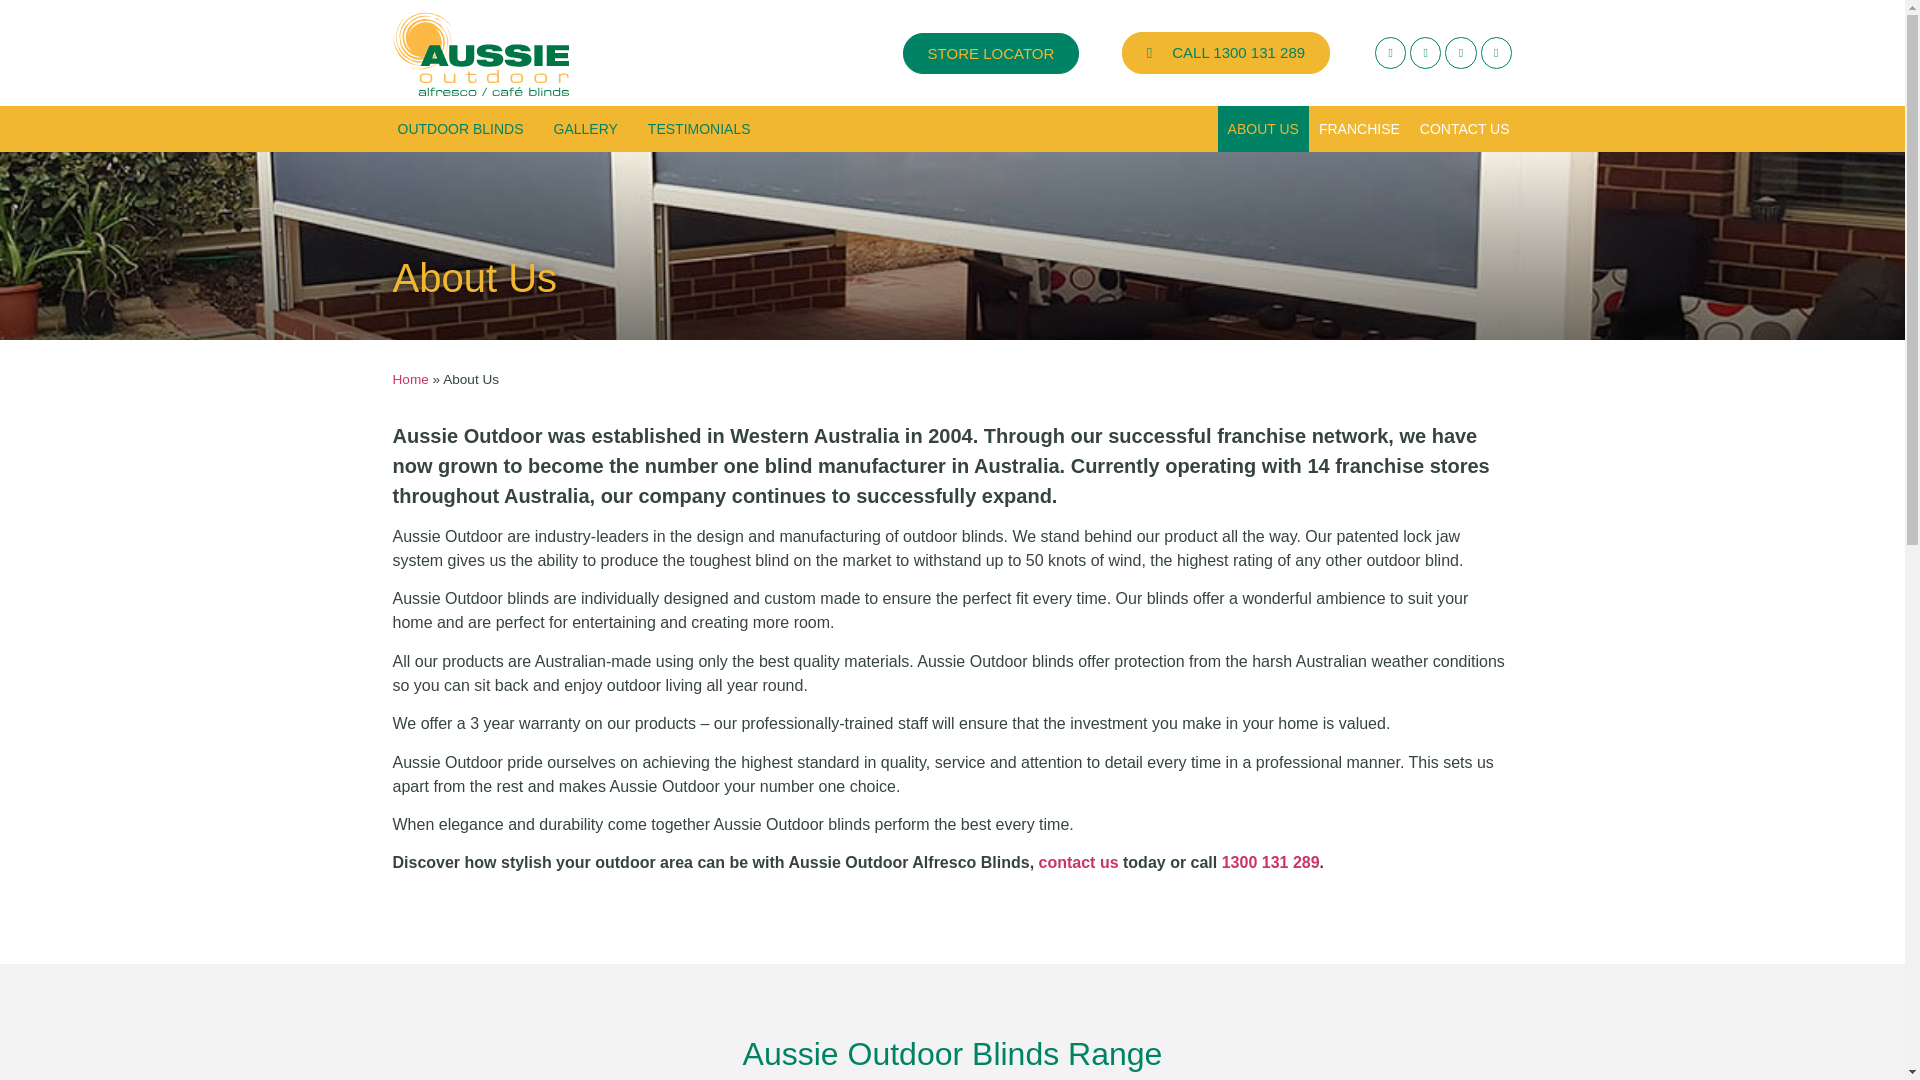 Image resolution: width=1920 pixels, height=1080 pixels. What do you see at coordinates (1078, 862) in the screenshot?
I see `Contact Us` at bounding box center [1078, 862].